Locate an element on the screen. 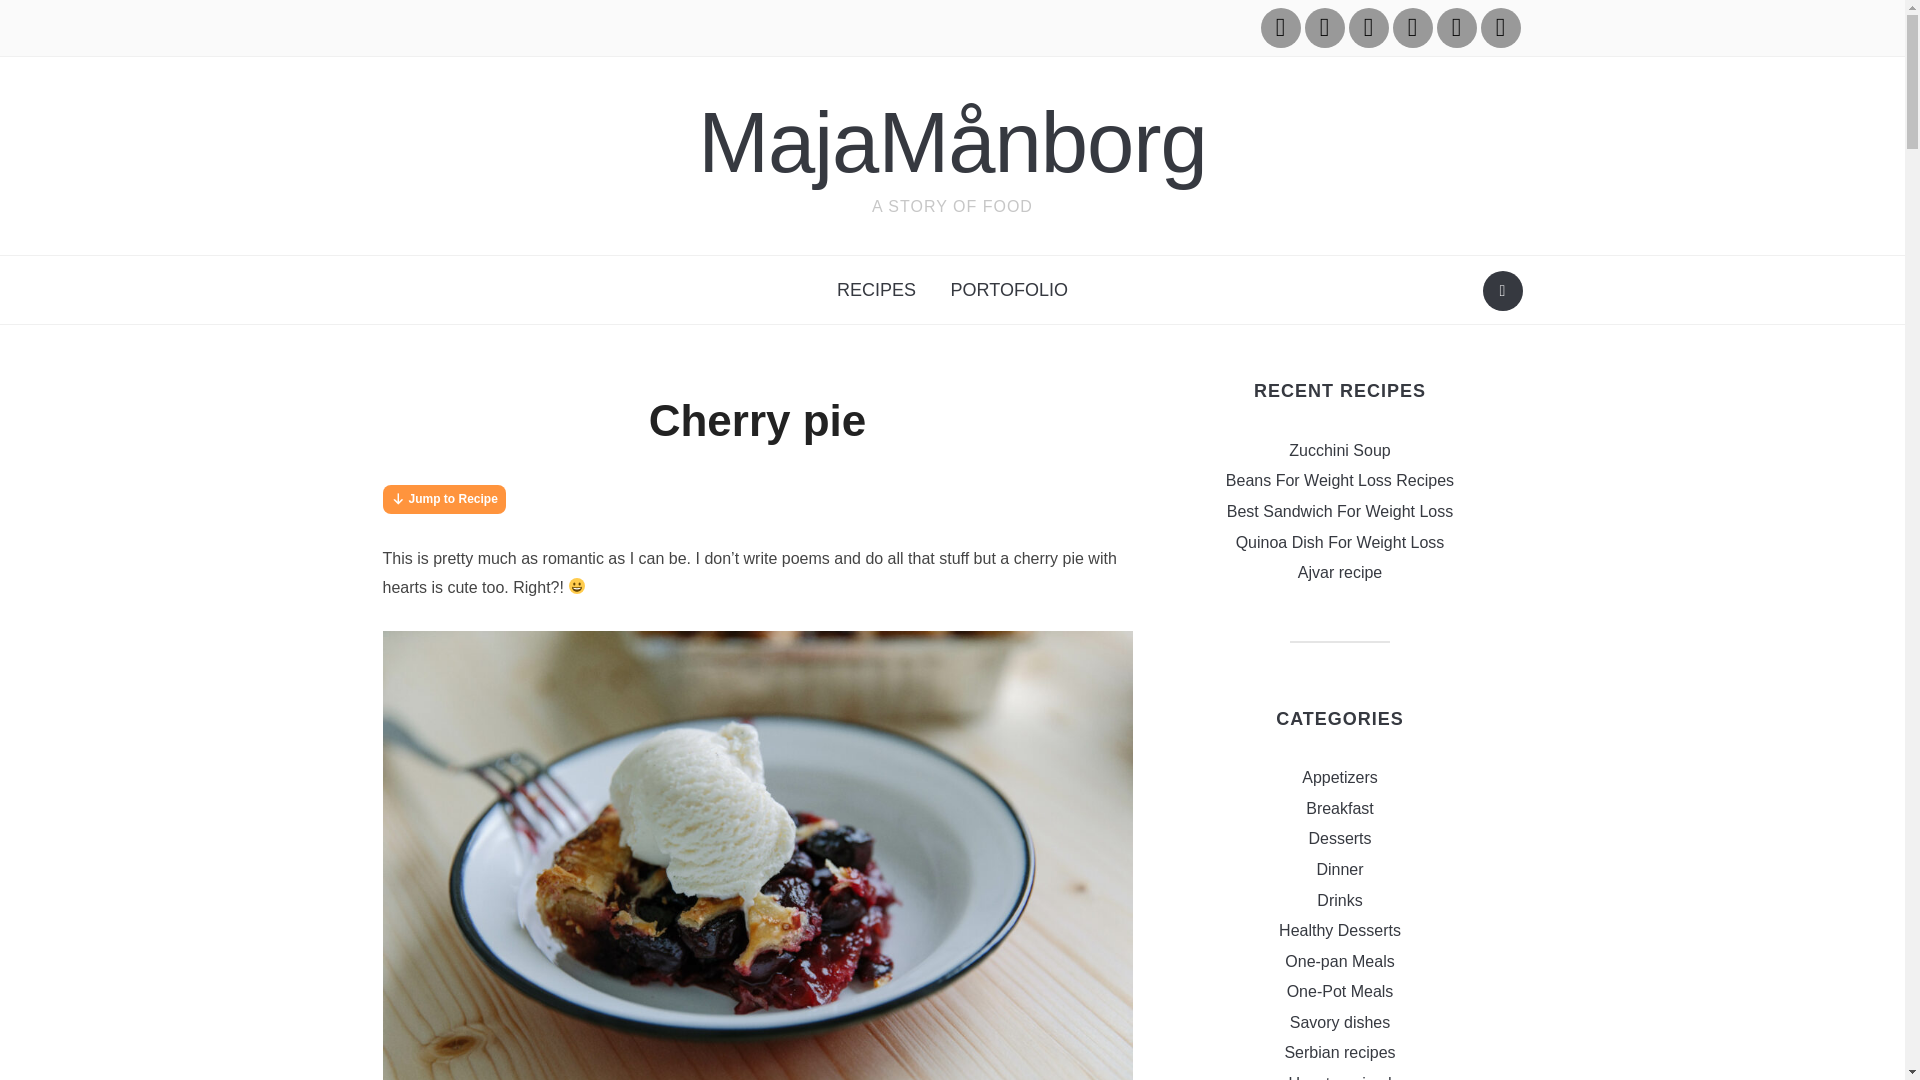  Newsletter is located at coordinates (1500, 27).